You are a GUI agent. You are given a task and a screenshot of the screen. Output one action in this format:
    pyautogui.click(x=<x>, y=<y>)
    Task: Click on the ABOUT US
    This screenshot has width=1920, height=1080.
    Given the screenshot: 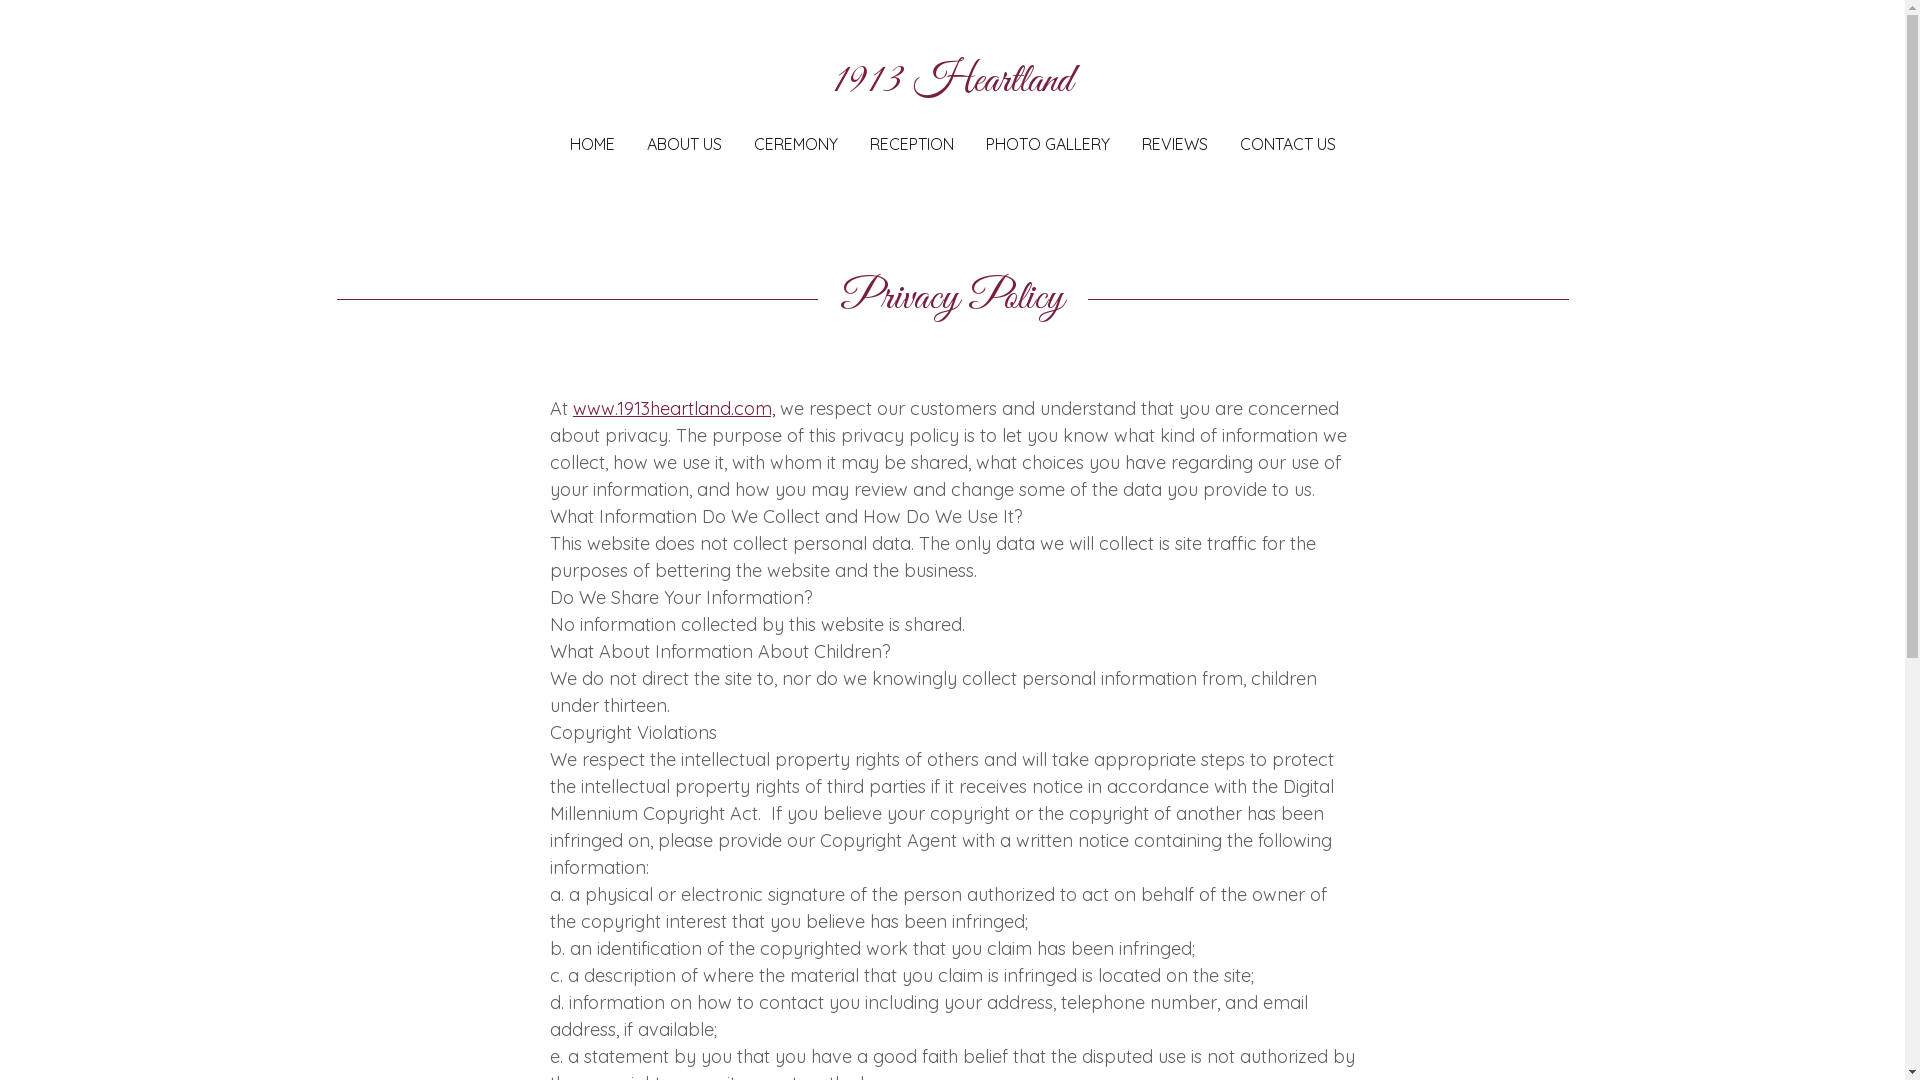 What is the action you would take?
    pyautogui.click(x=684, y=144)
    